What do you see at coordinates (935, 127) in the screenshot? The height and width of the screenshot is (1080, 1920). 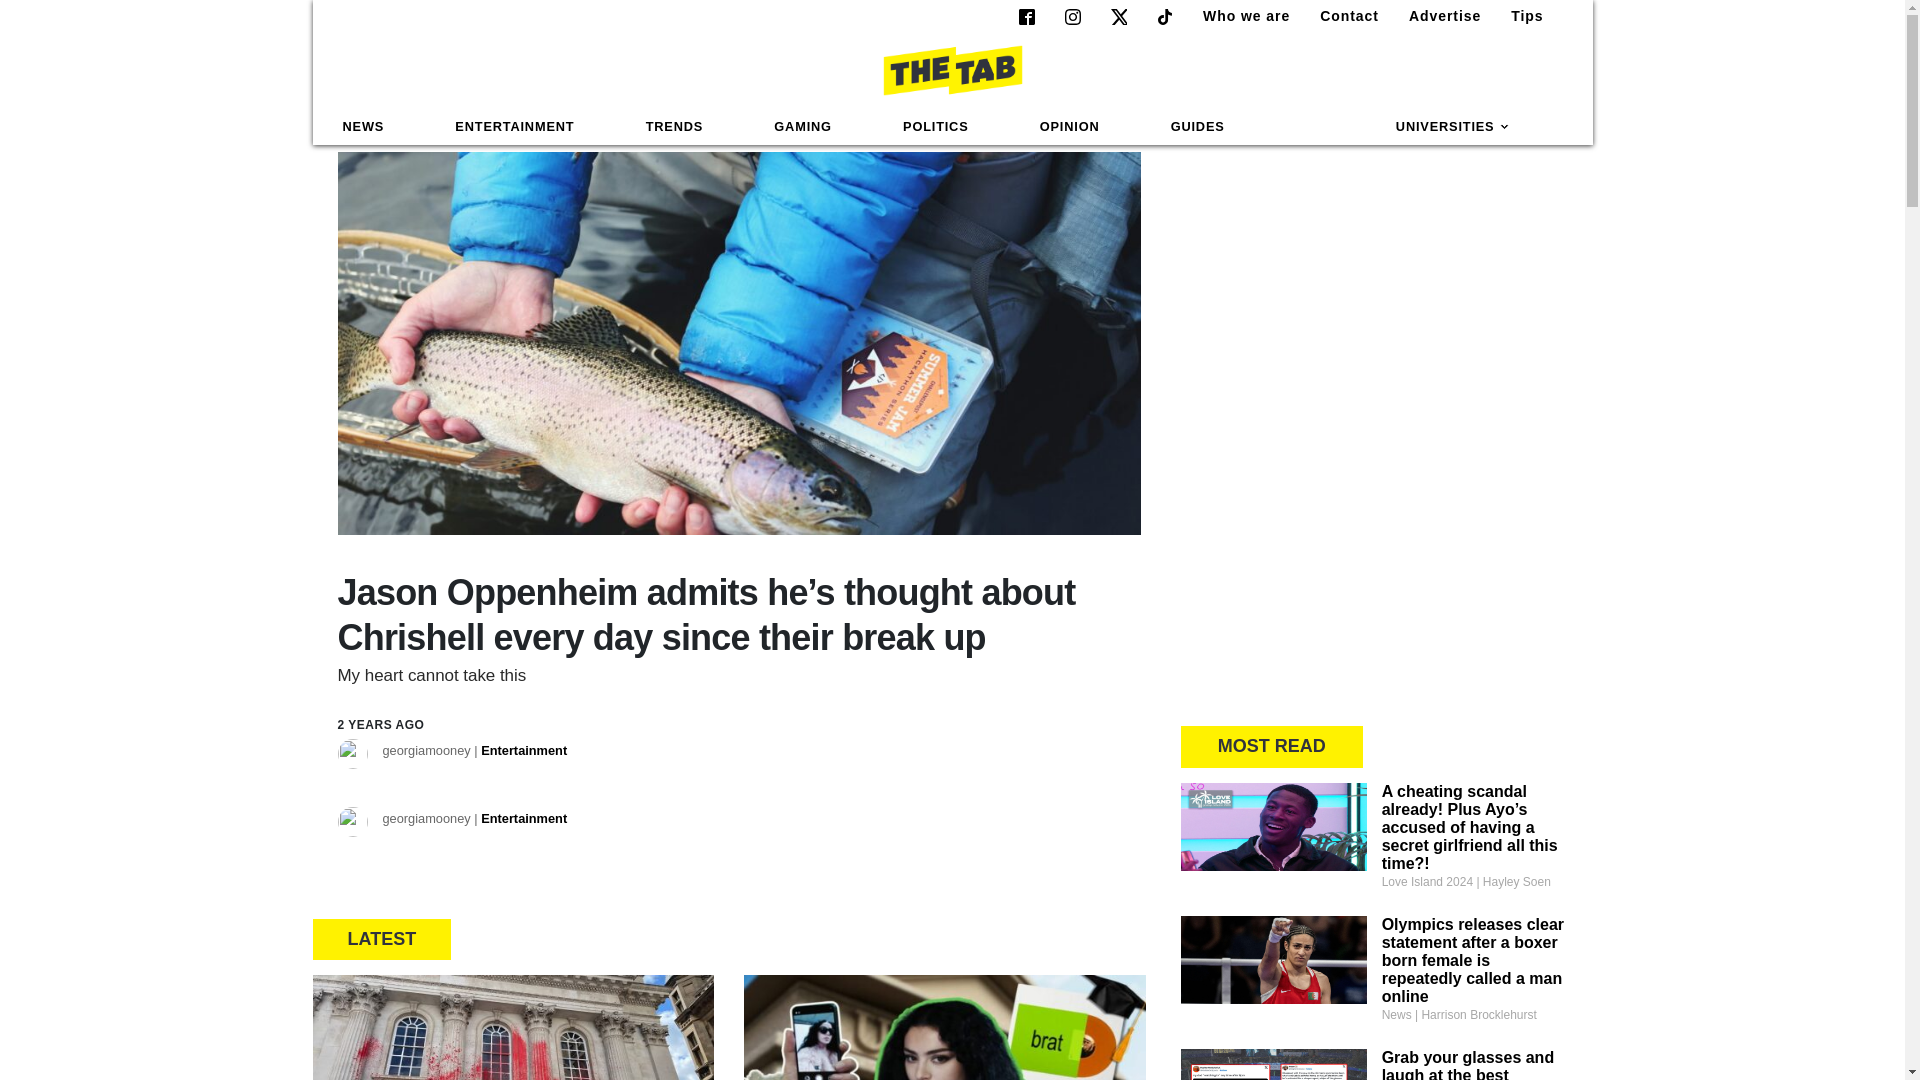 I see `POLITICS` at bounding box center [935, 127].